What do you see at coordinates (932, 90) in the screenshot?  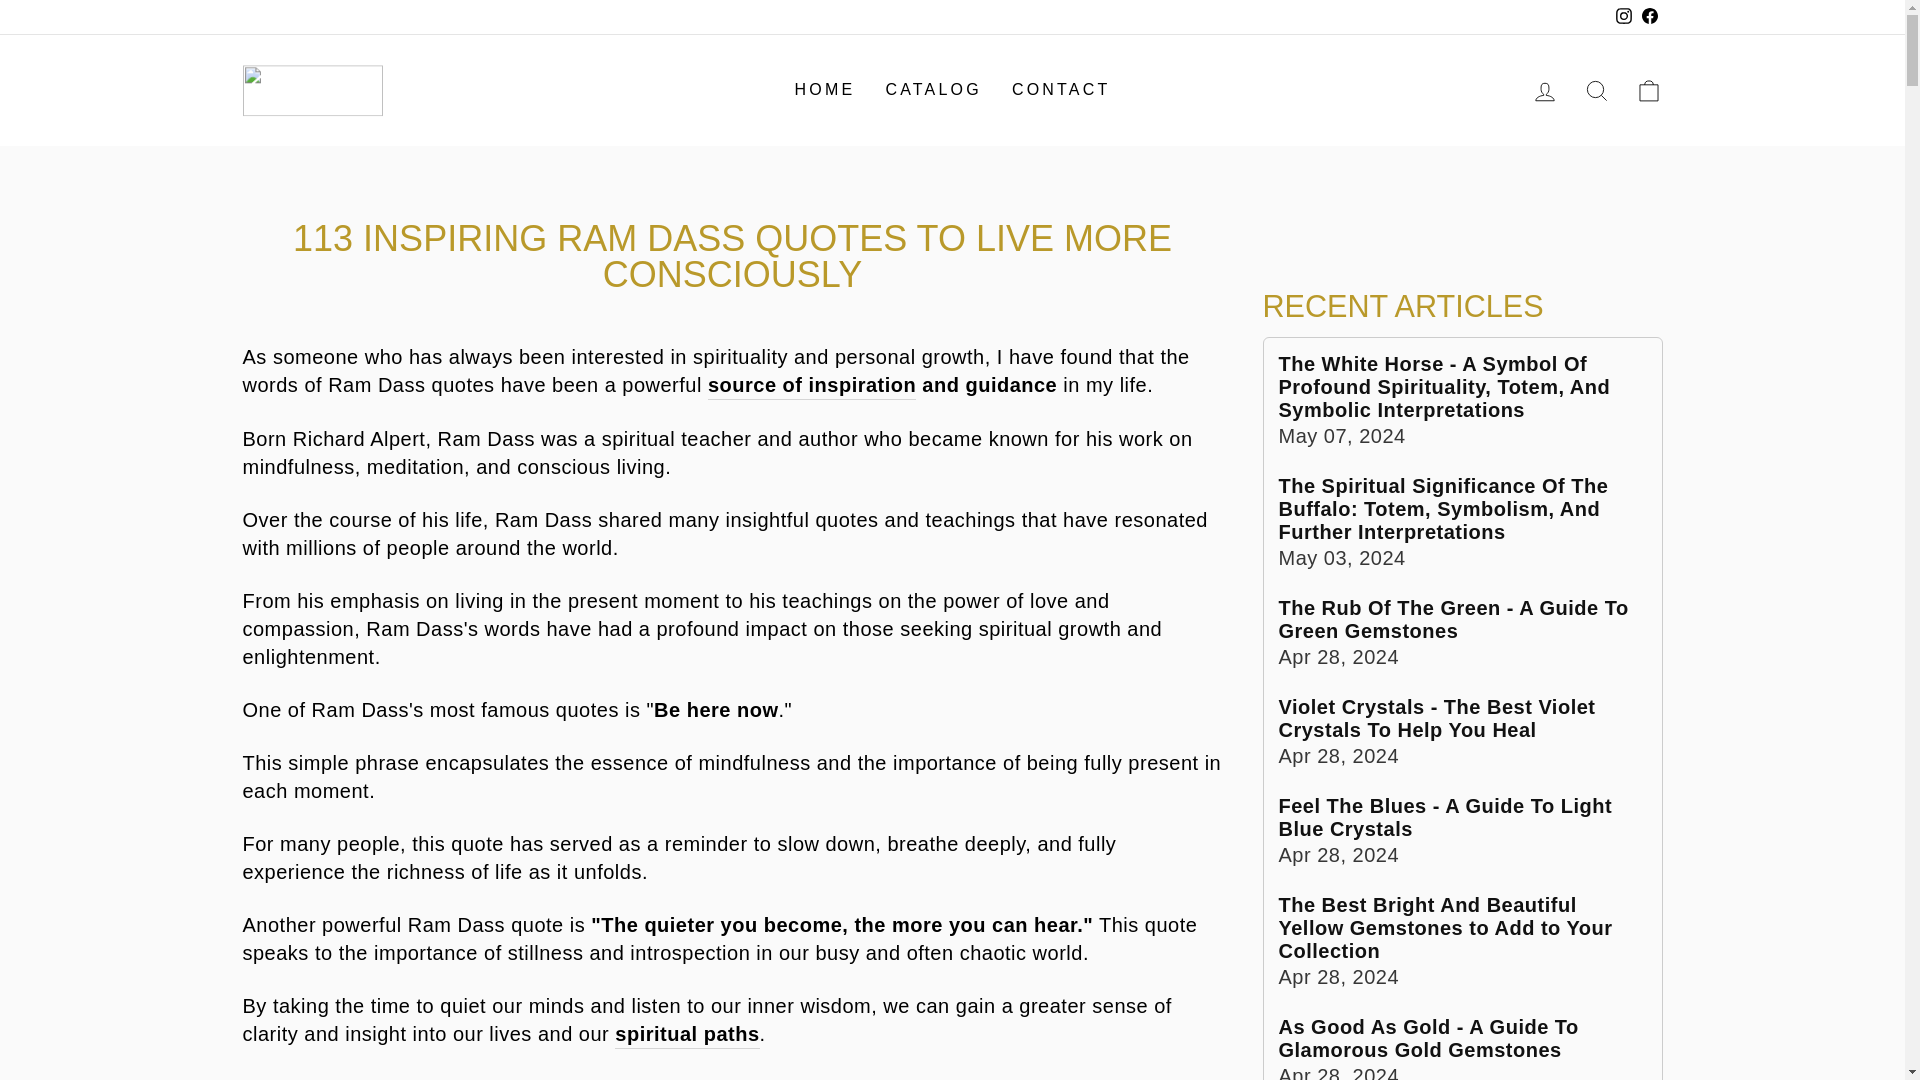 I see `source of inspiration` at bounding box center [932, 90].